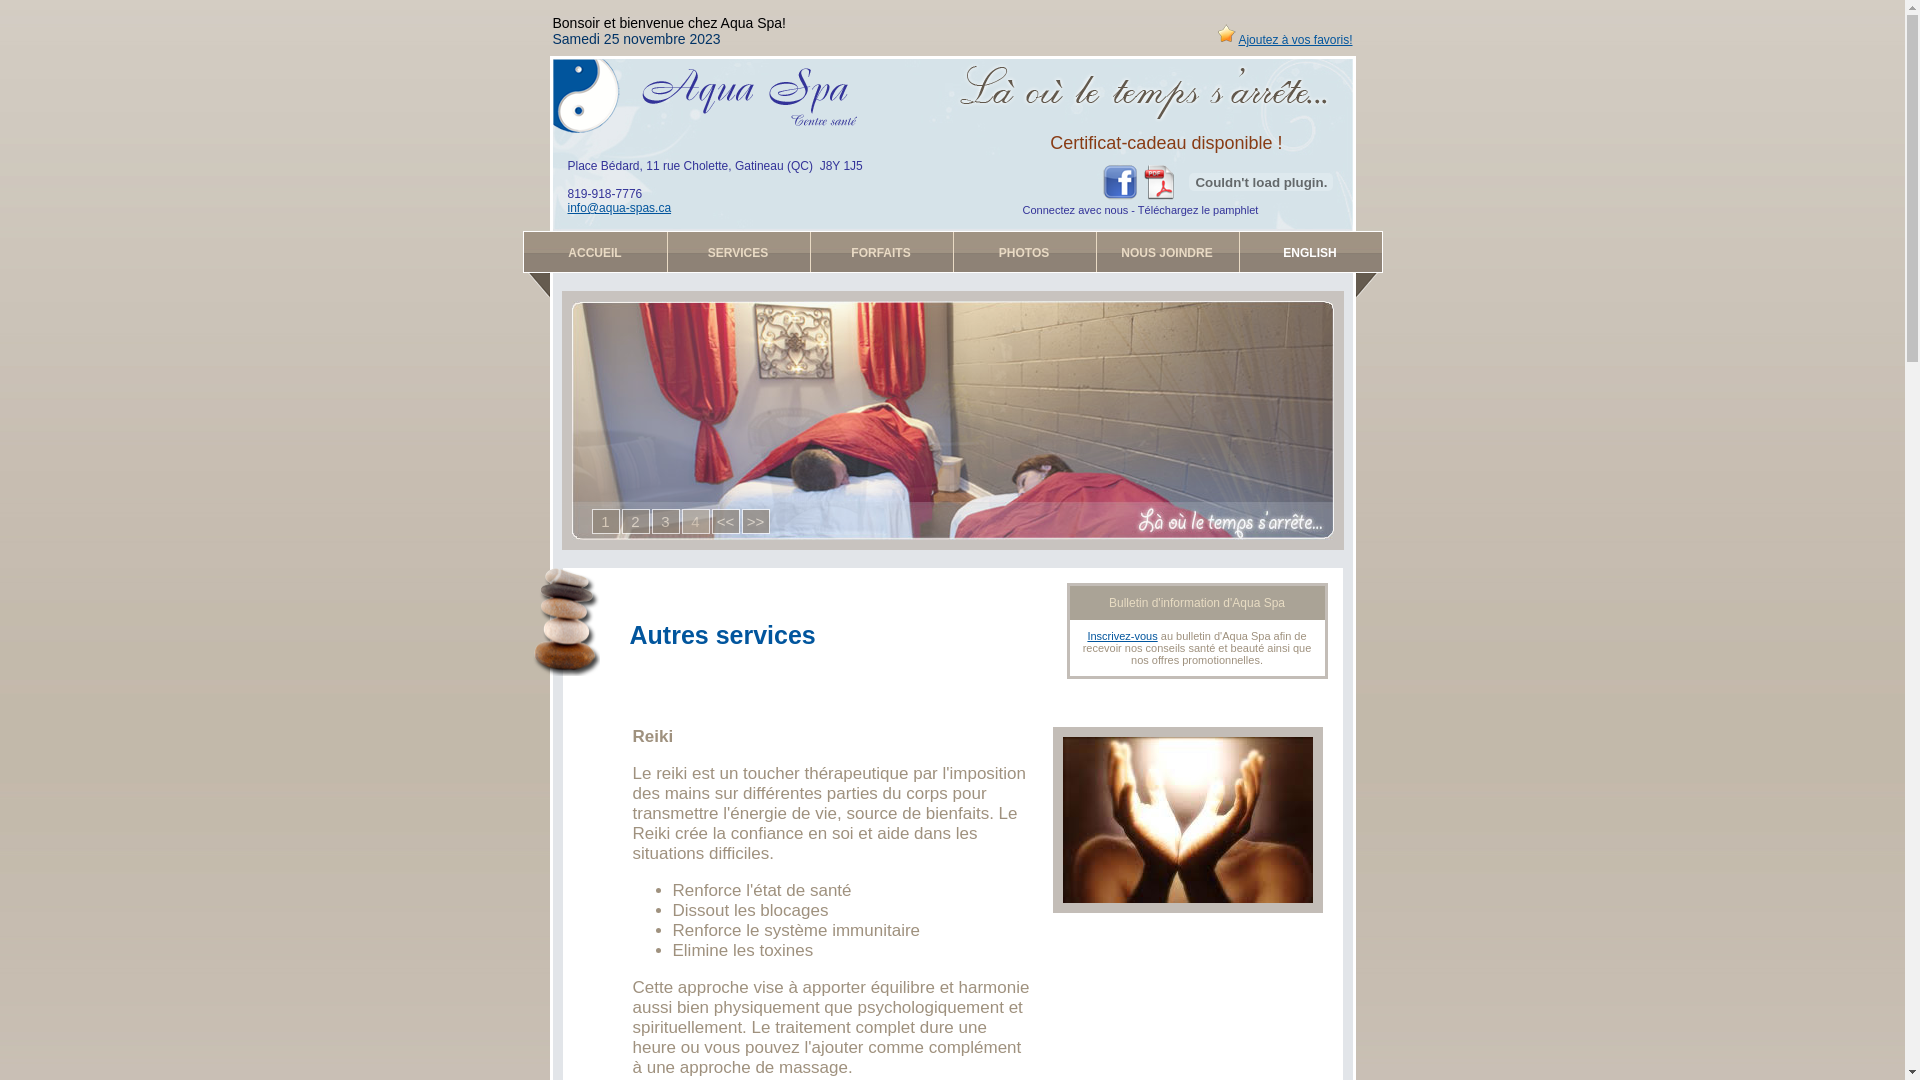 Image resolution: width=1920 pixels, height=1080 pixels. What do you see at coordinates (620, 208) in the screenshot?
I see `info@aqua-spas.ca` at bounding box center [620, 208].